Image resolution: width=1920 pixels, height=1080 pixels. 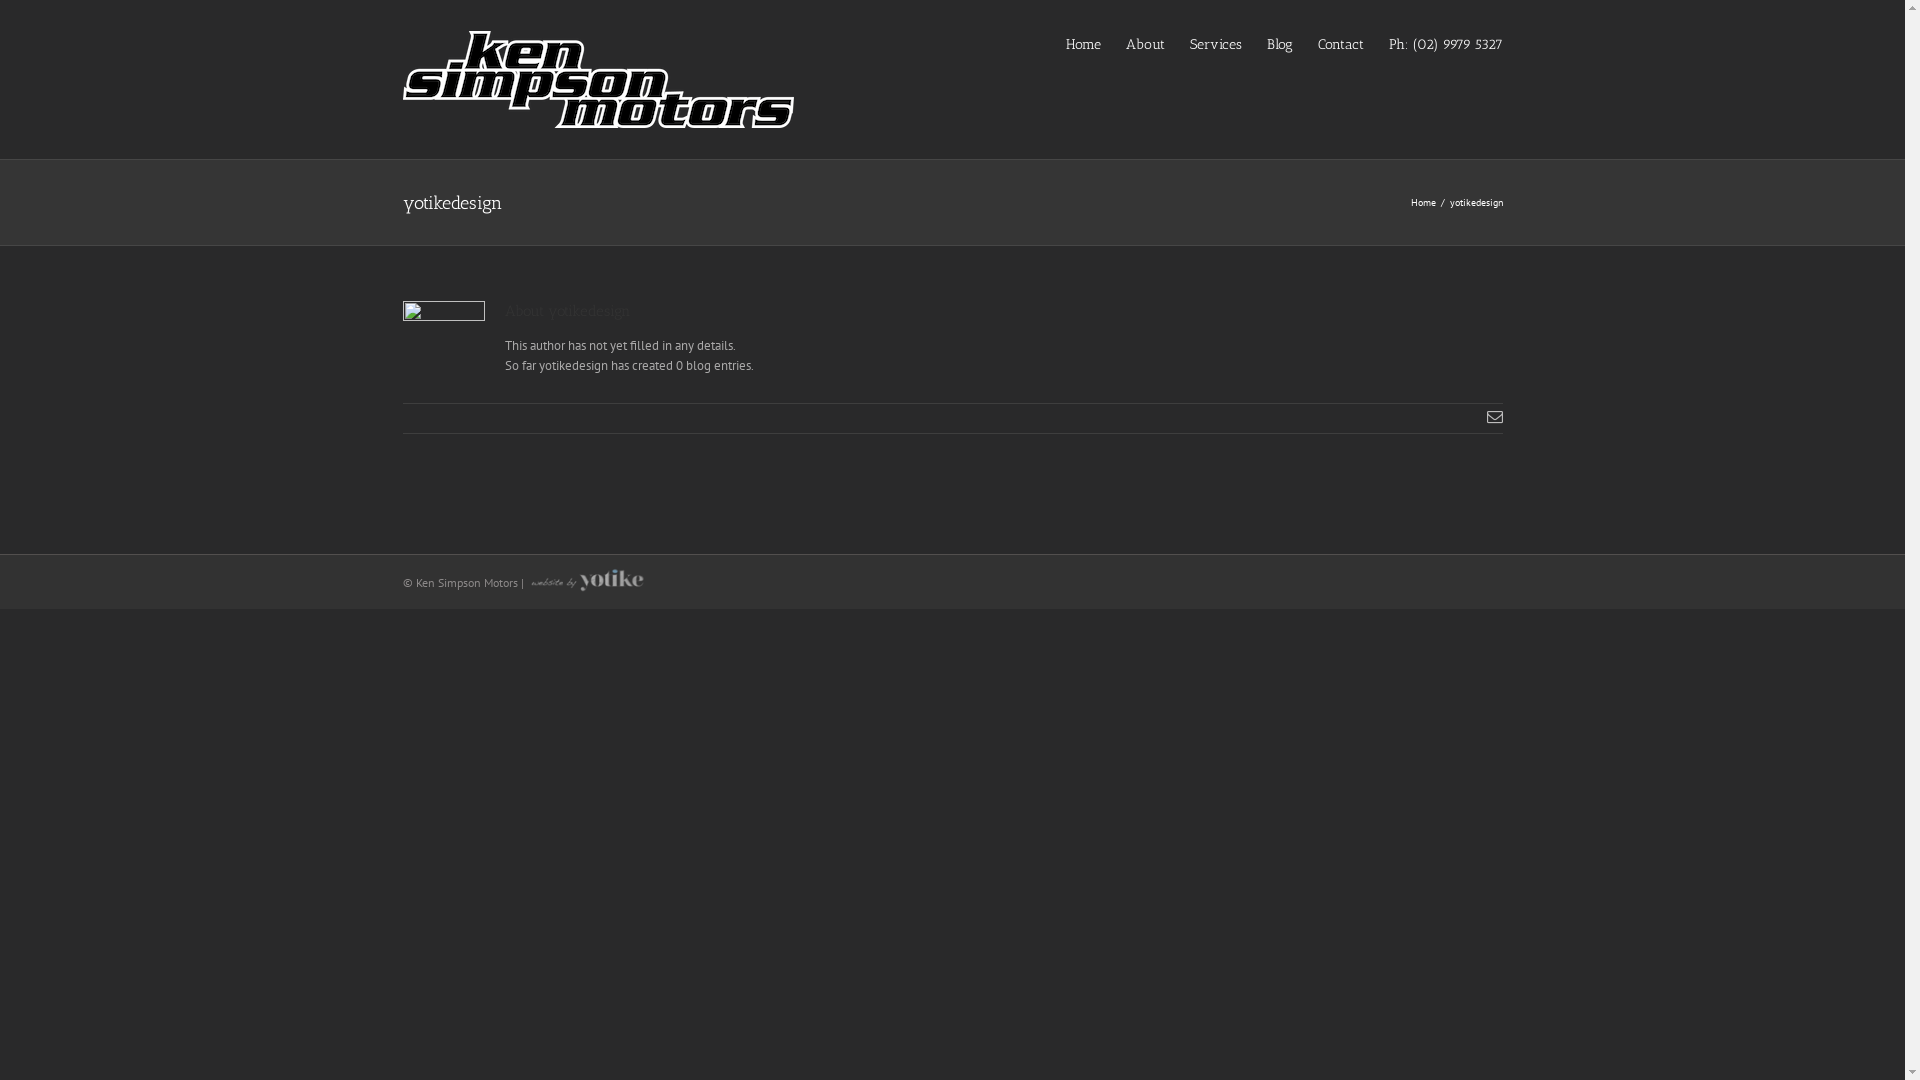 What do you see at coordinates (1422, 202) in the screenshot?
I see `Home` at bounding box center [1422, 202].